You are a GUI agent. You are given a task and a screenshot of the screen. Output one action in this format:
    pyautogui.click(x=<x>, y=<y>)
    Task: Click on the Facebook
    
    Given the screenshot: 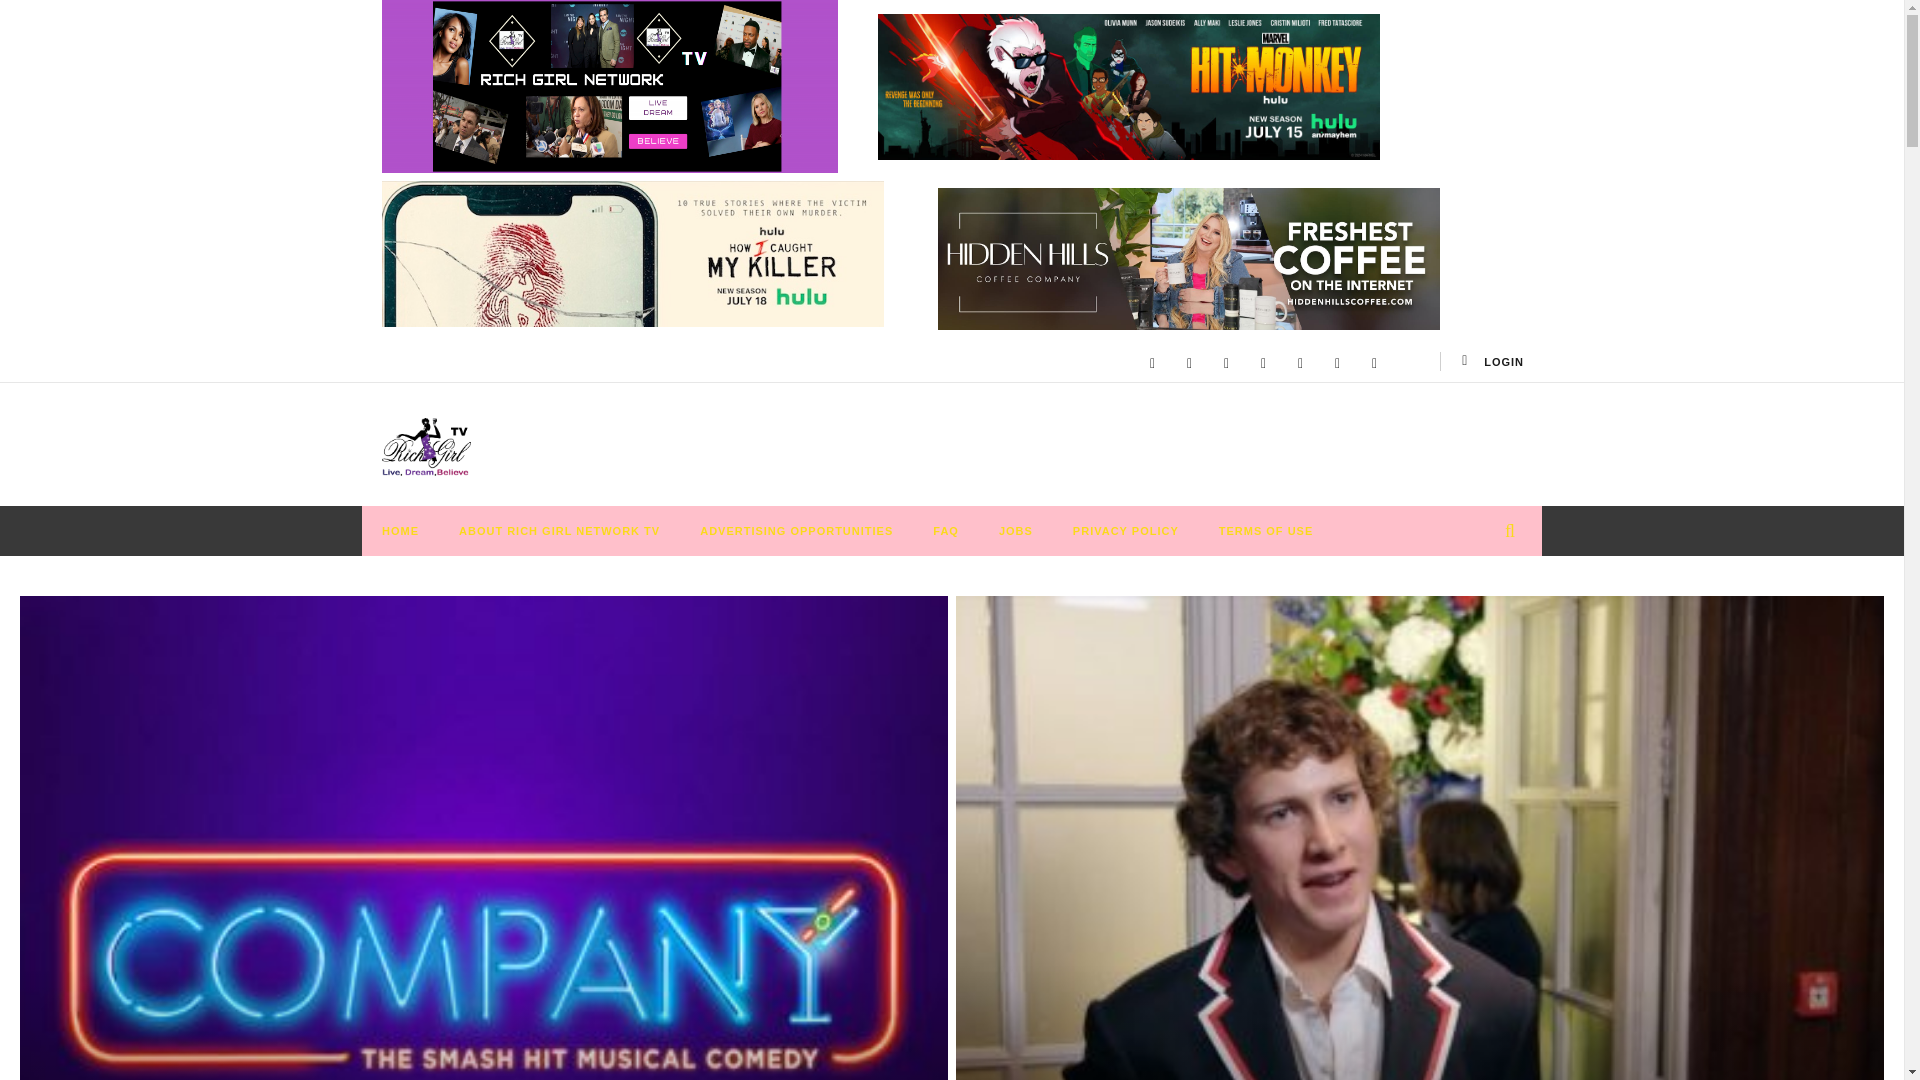 What is the action you would take?
    pyautogui.click(x=1152, y=363)
    